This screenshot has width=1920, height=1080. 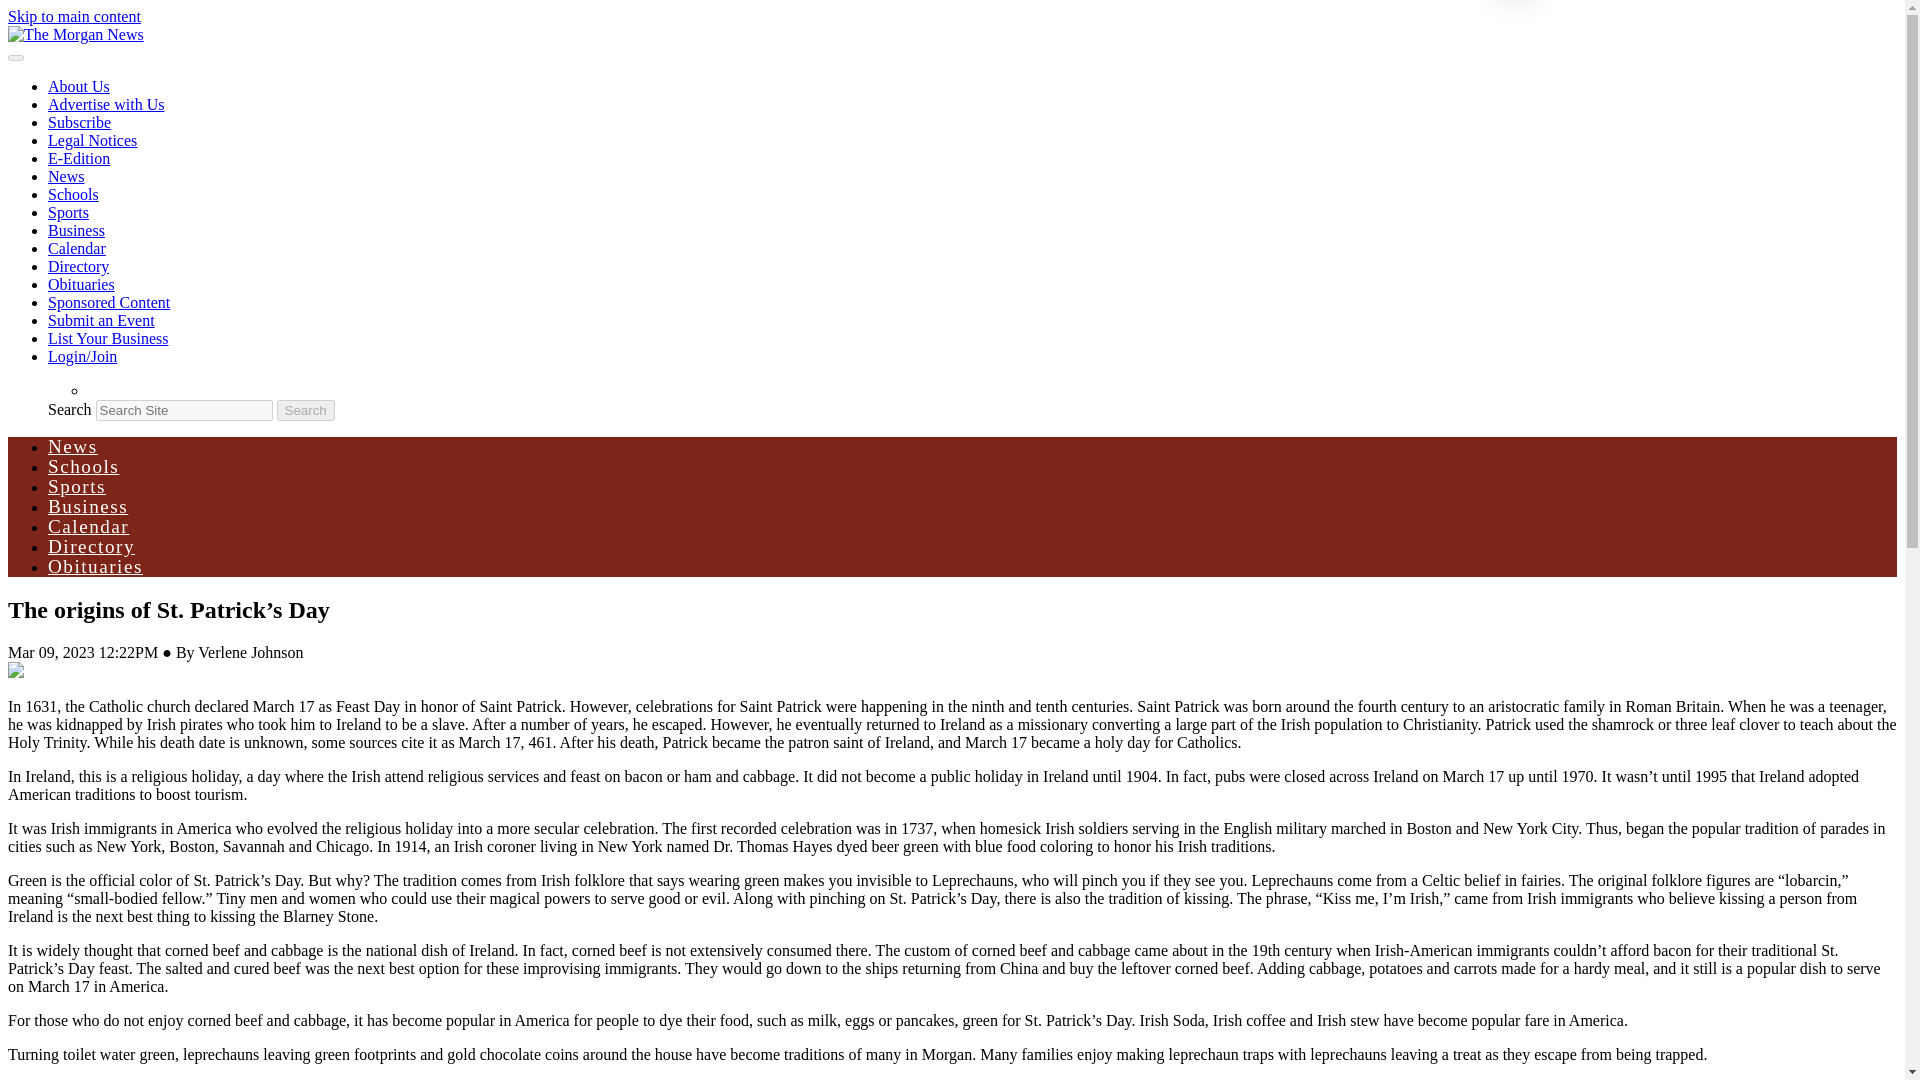 I want to click on Business, so click(x=88, y=506).